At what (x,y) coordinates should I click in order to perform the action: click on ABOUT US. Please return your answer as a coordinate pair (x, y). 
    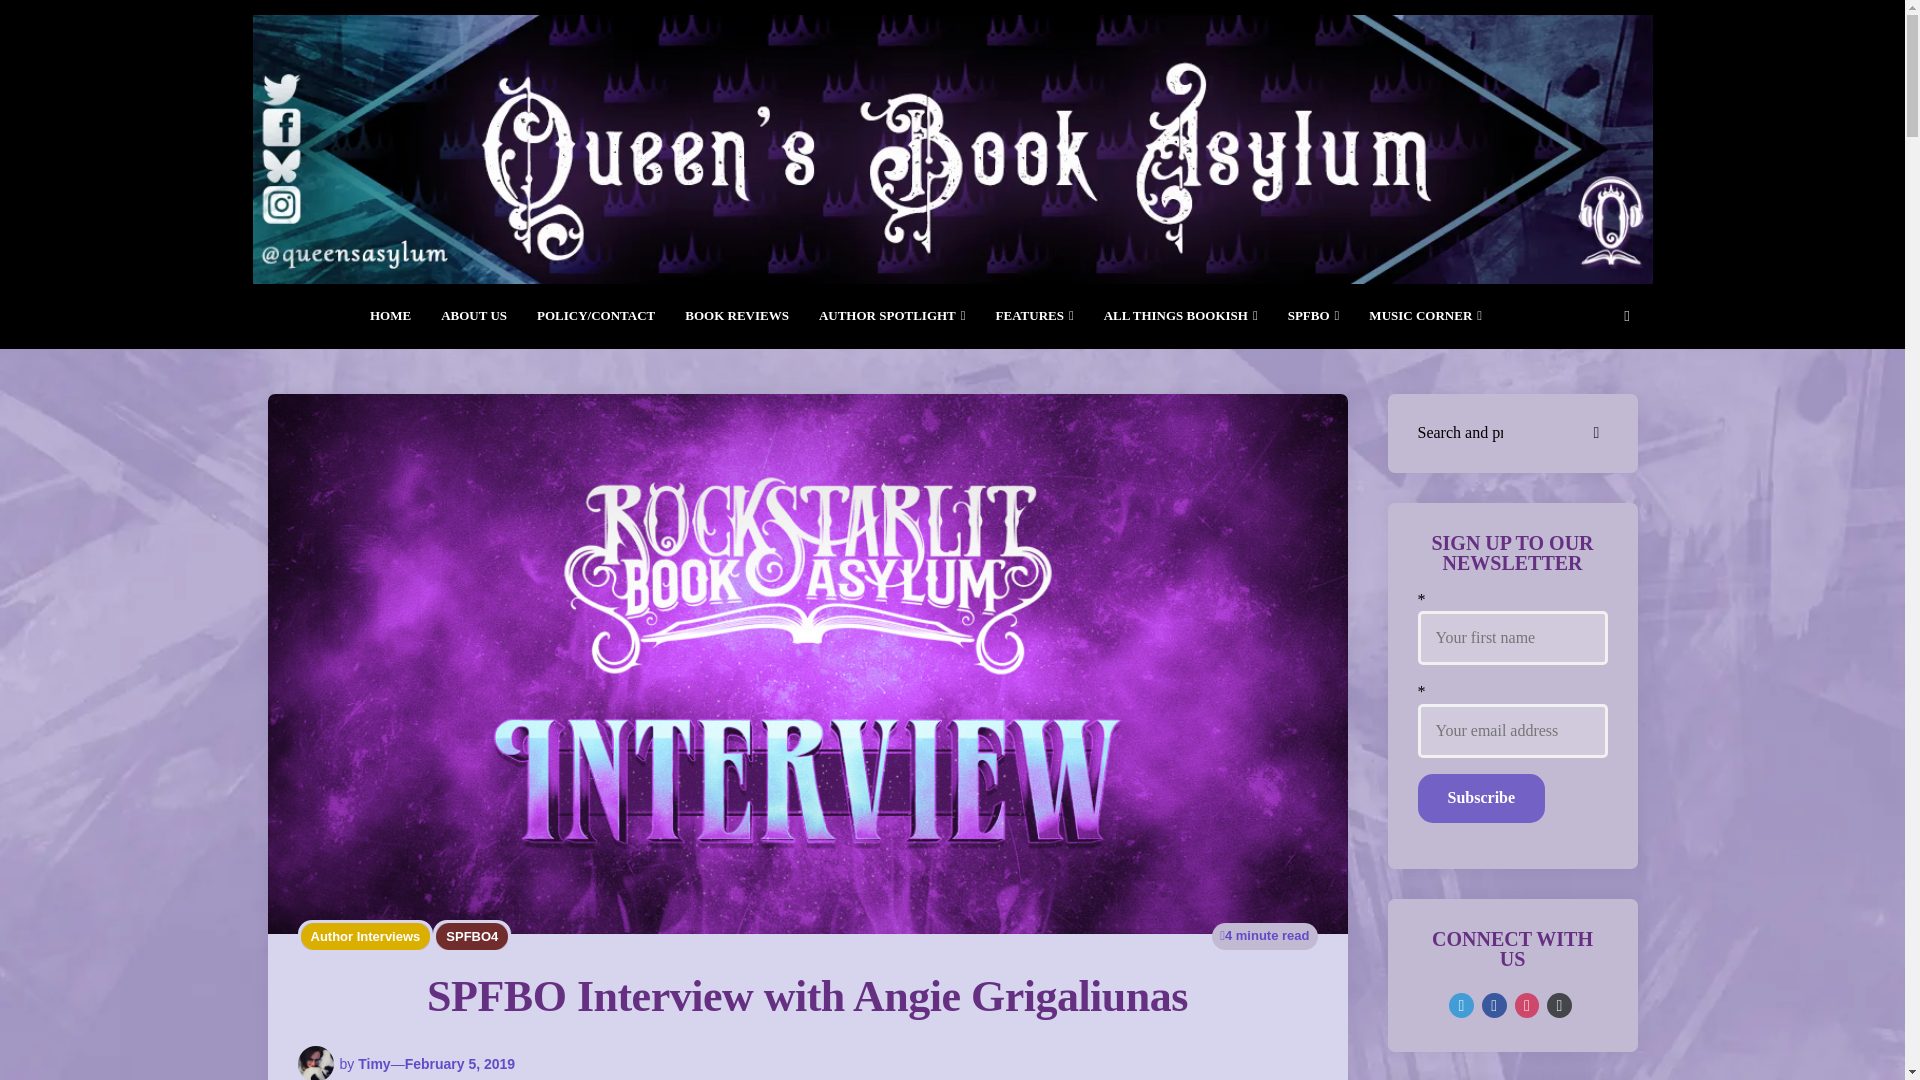
    Looking at the image, I should click on (474, 316).